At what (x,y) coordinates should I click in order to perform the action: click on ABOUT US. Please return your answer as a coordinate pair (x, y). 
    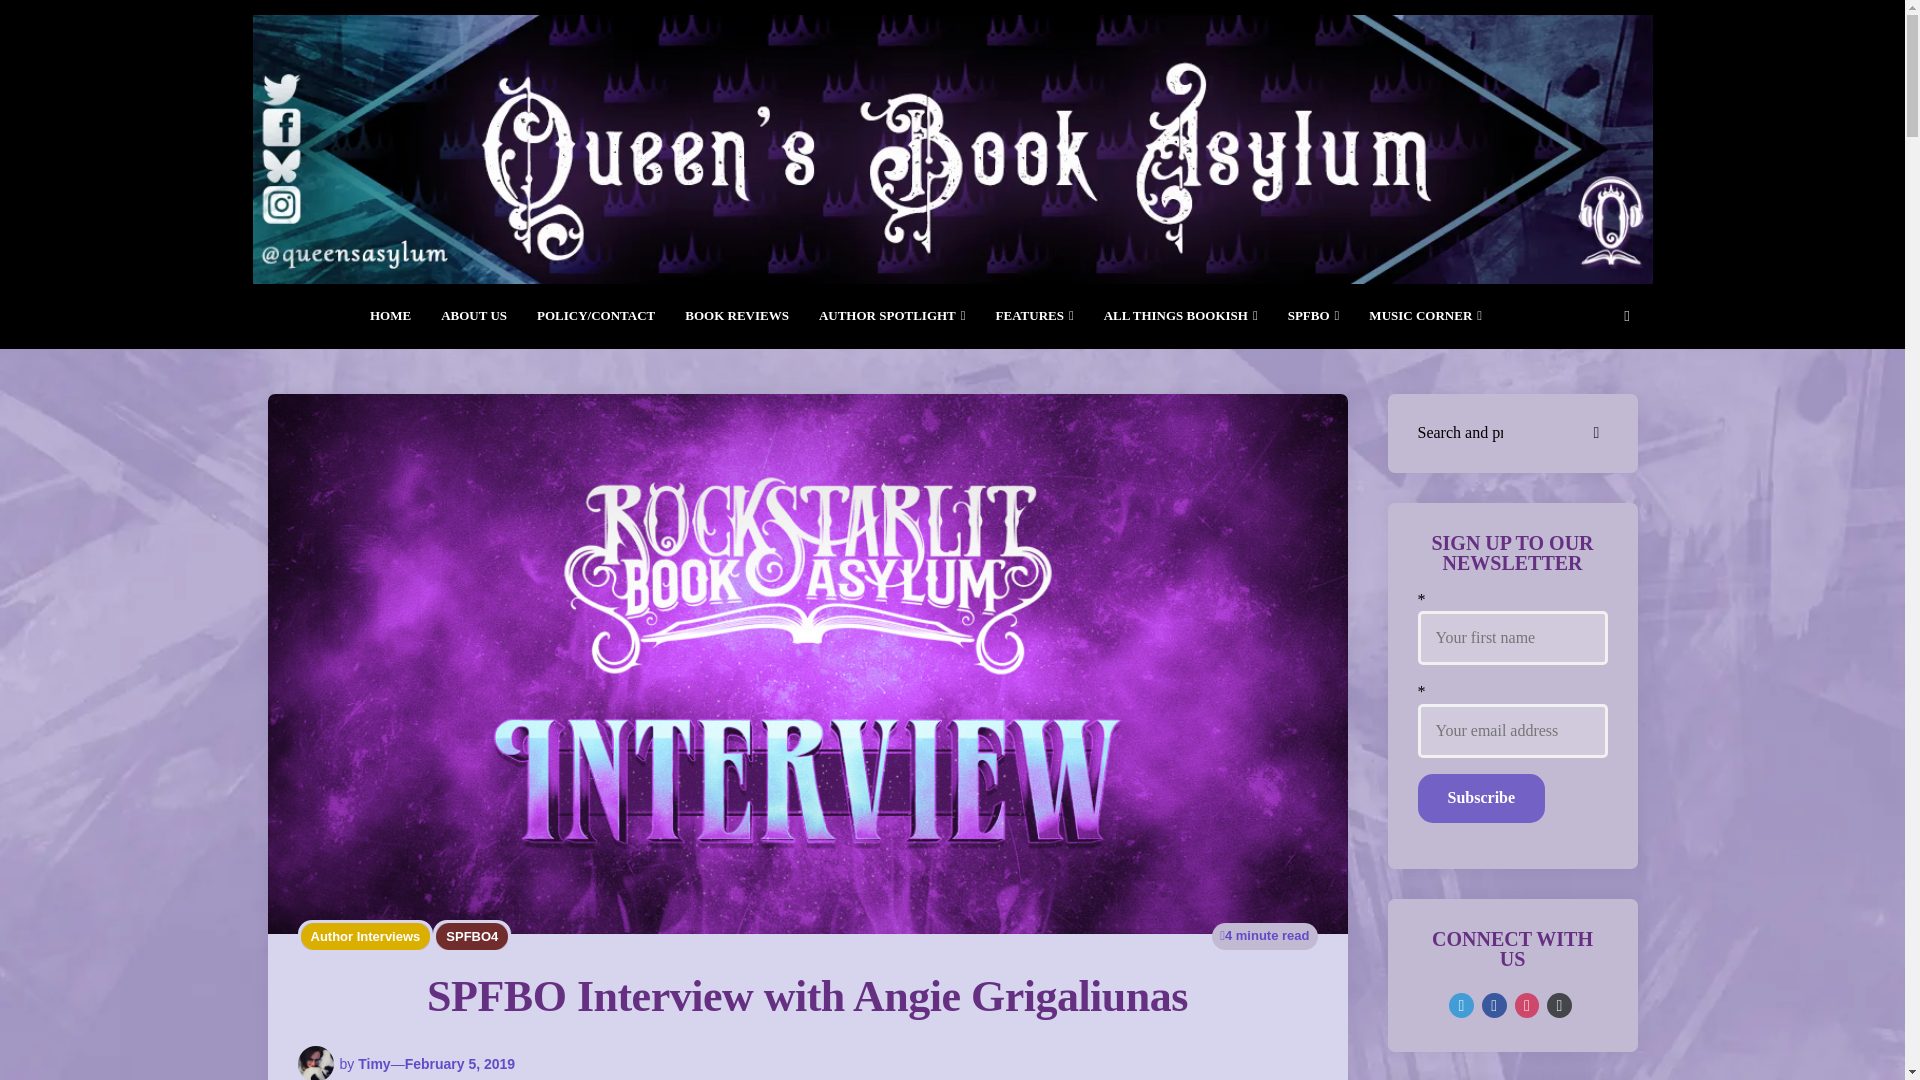
    Looking at the image, I should click on (474, 316).